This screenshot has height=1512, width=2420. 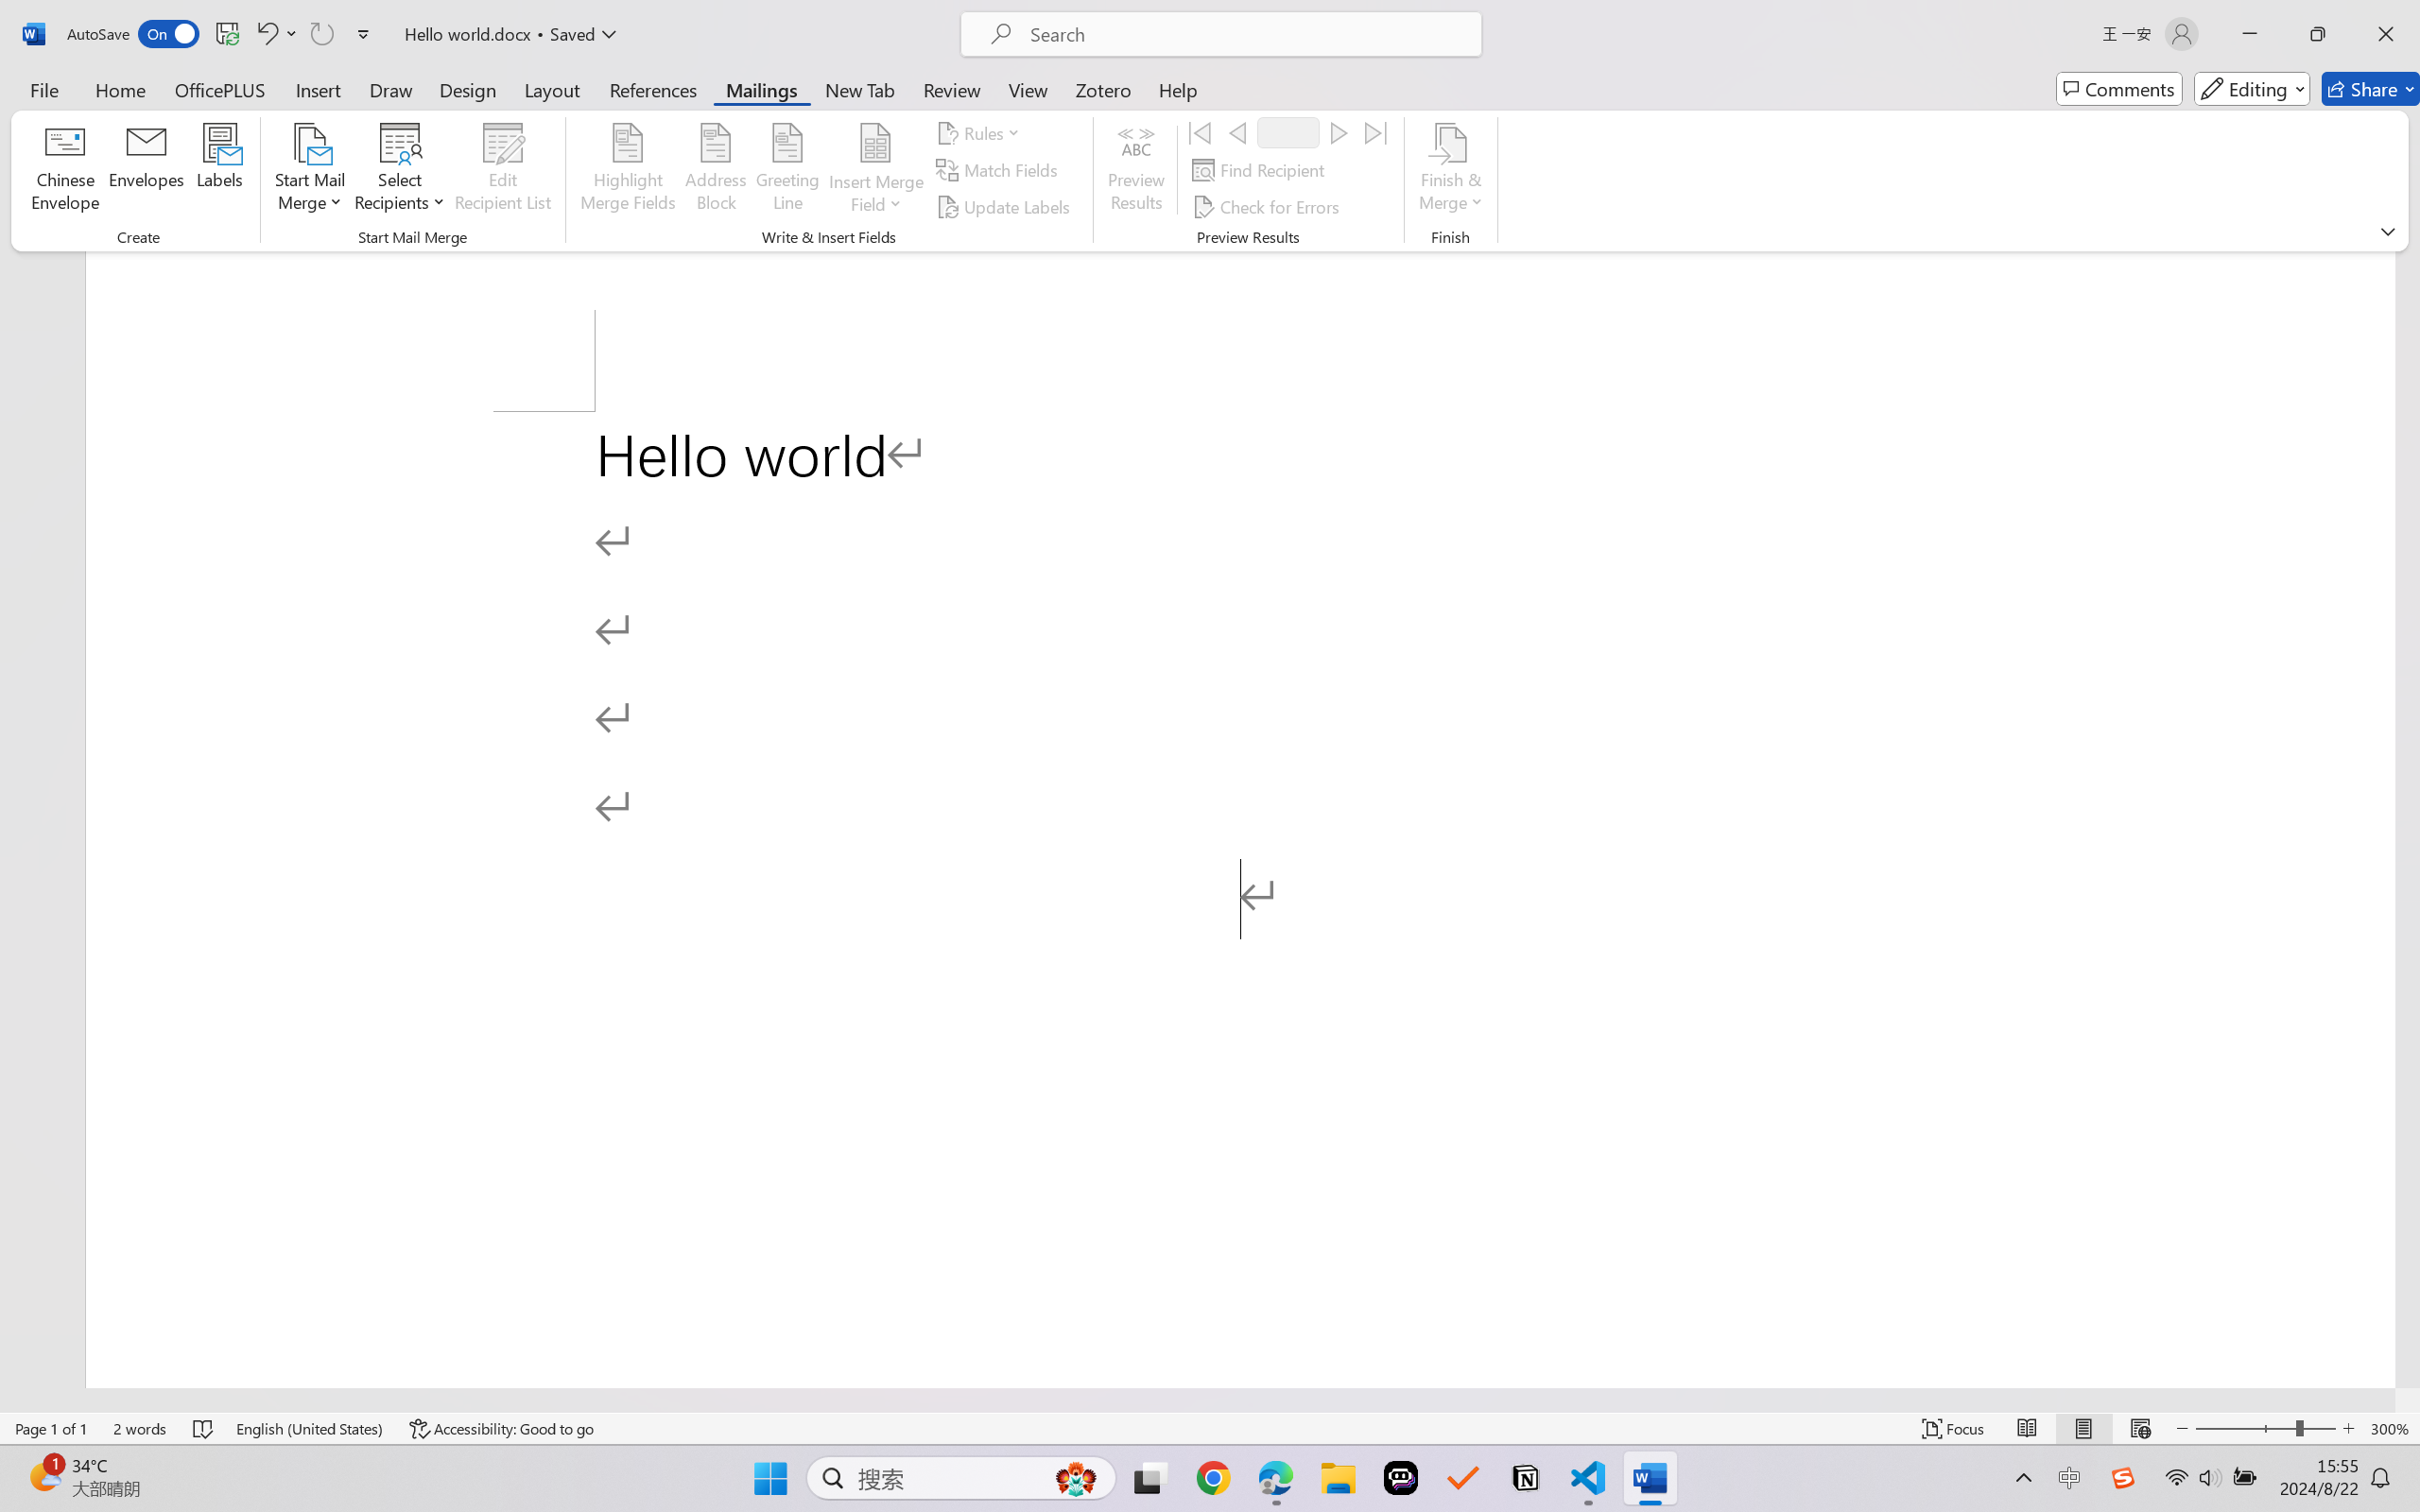 I want to click on Web Layout, so click(x=2140, y=1429).